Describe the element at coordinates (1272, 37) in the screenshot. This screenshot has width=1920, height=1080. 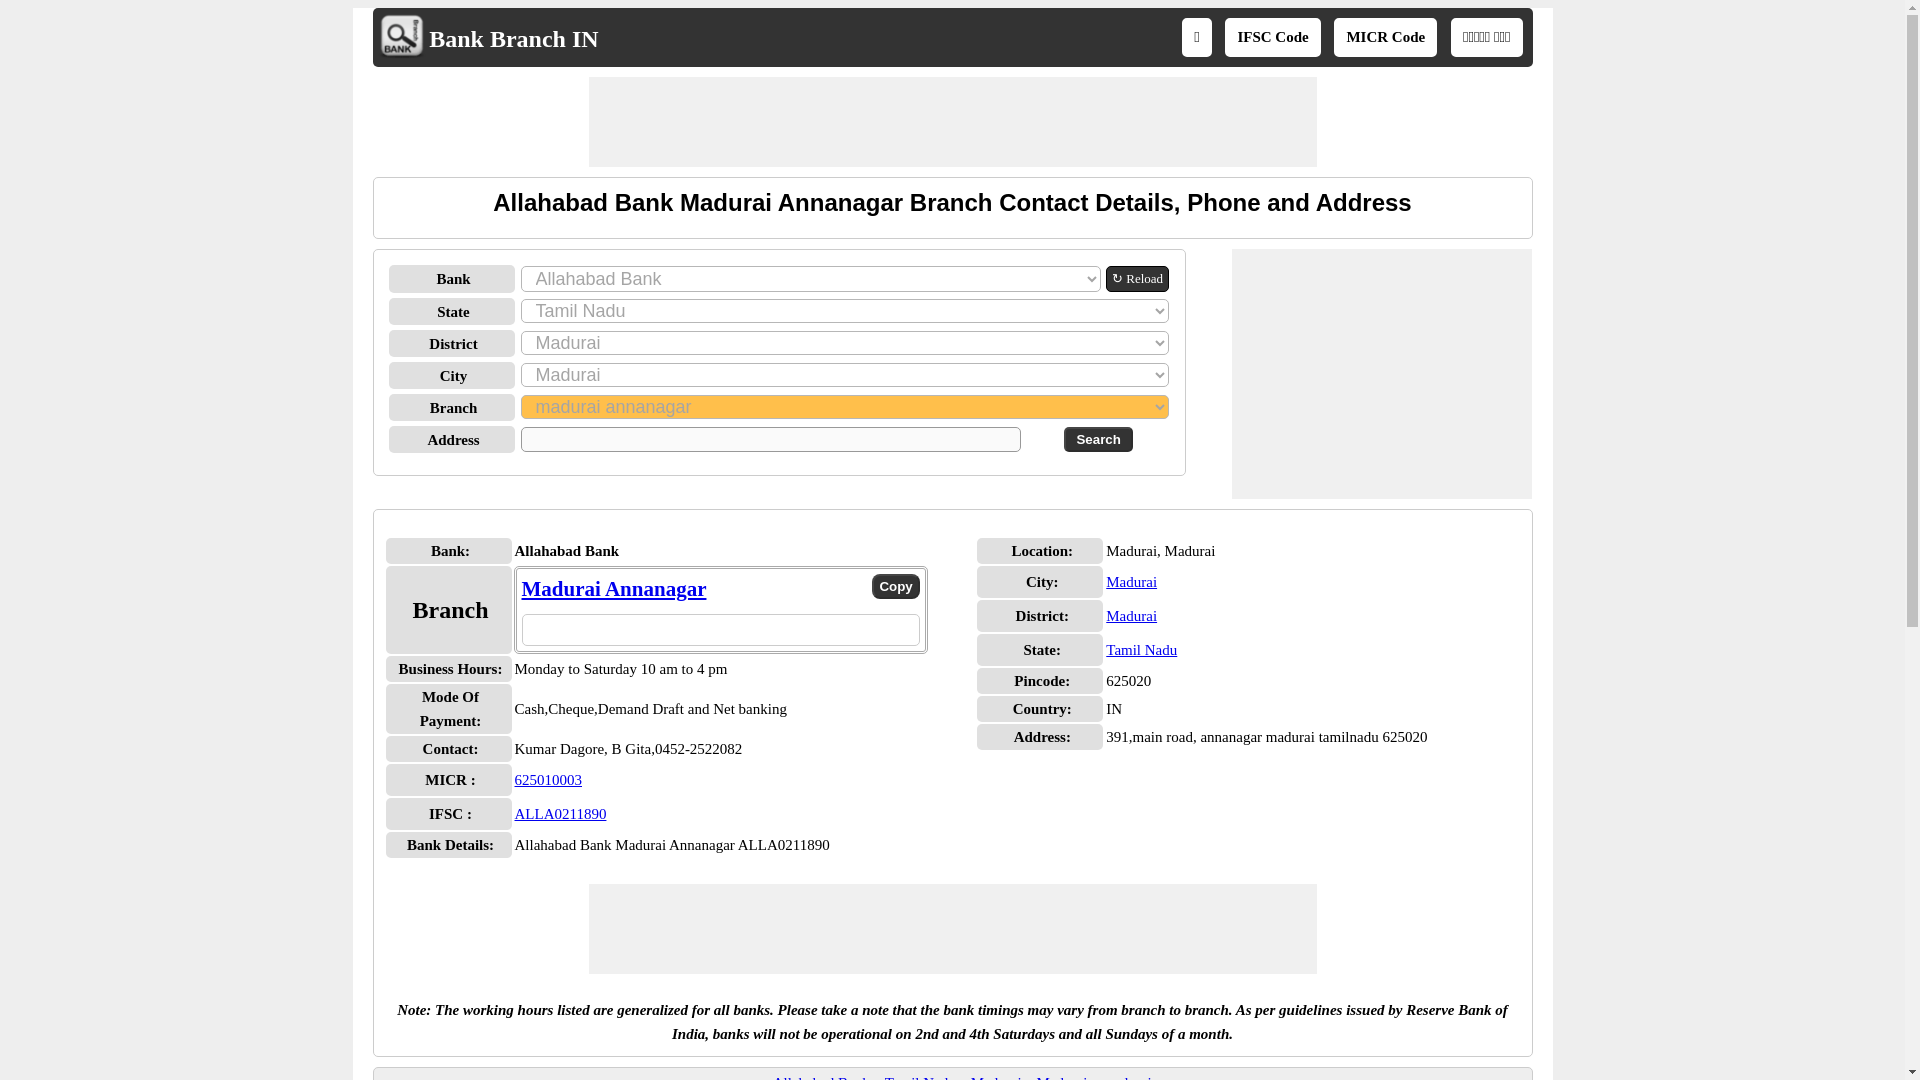
I see `IFSC Code` at that location.